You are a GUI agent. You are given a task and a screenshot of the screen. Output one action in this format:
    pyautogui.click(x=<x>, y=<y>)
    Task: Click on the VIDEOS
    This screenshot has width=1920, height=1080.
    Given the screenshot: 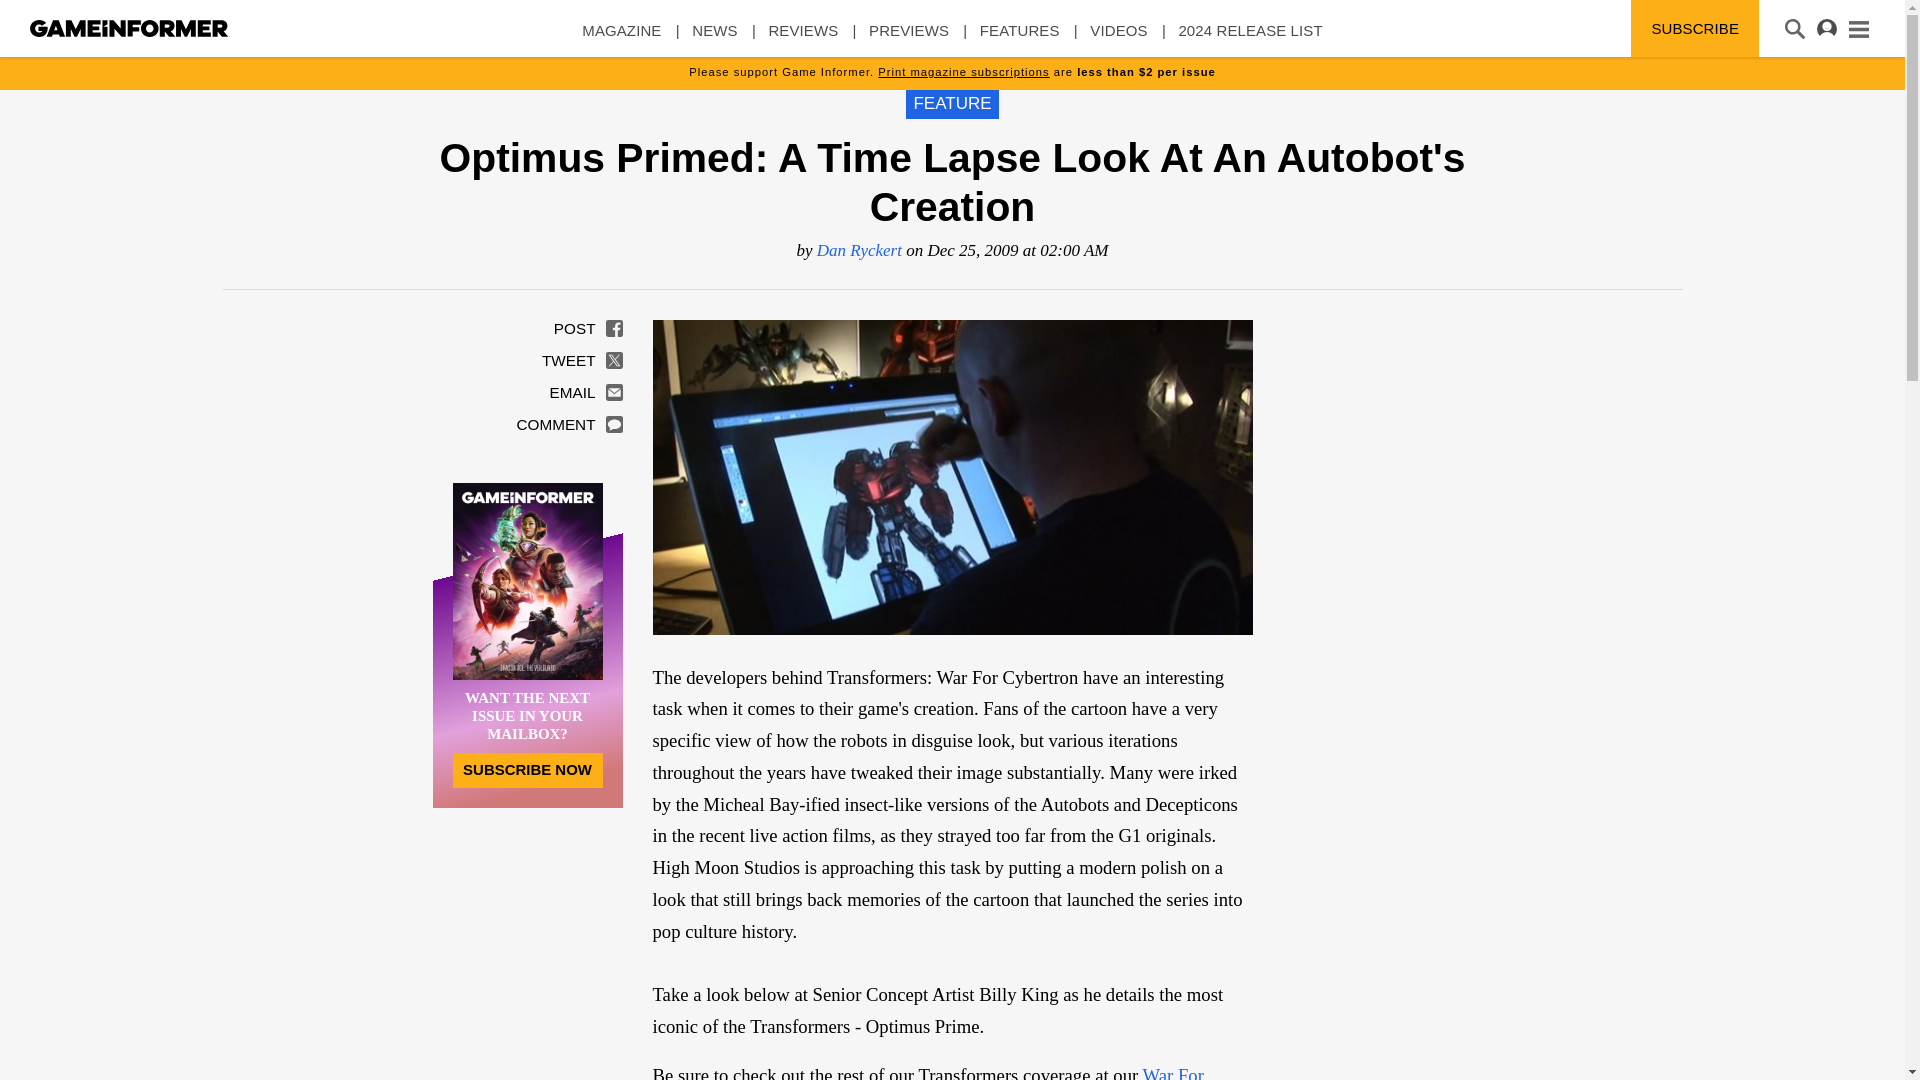 What is the action you would take?
    pyautogui.click(x=1118, y=39)
    